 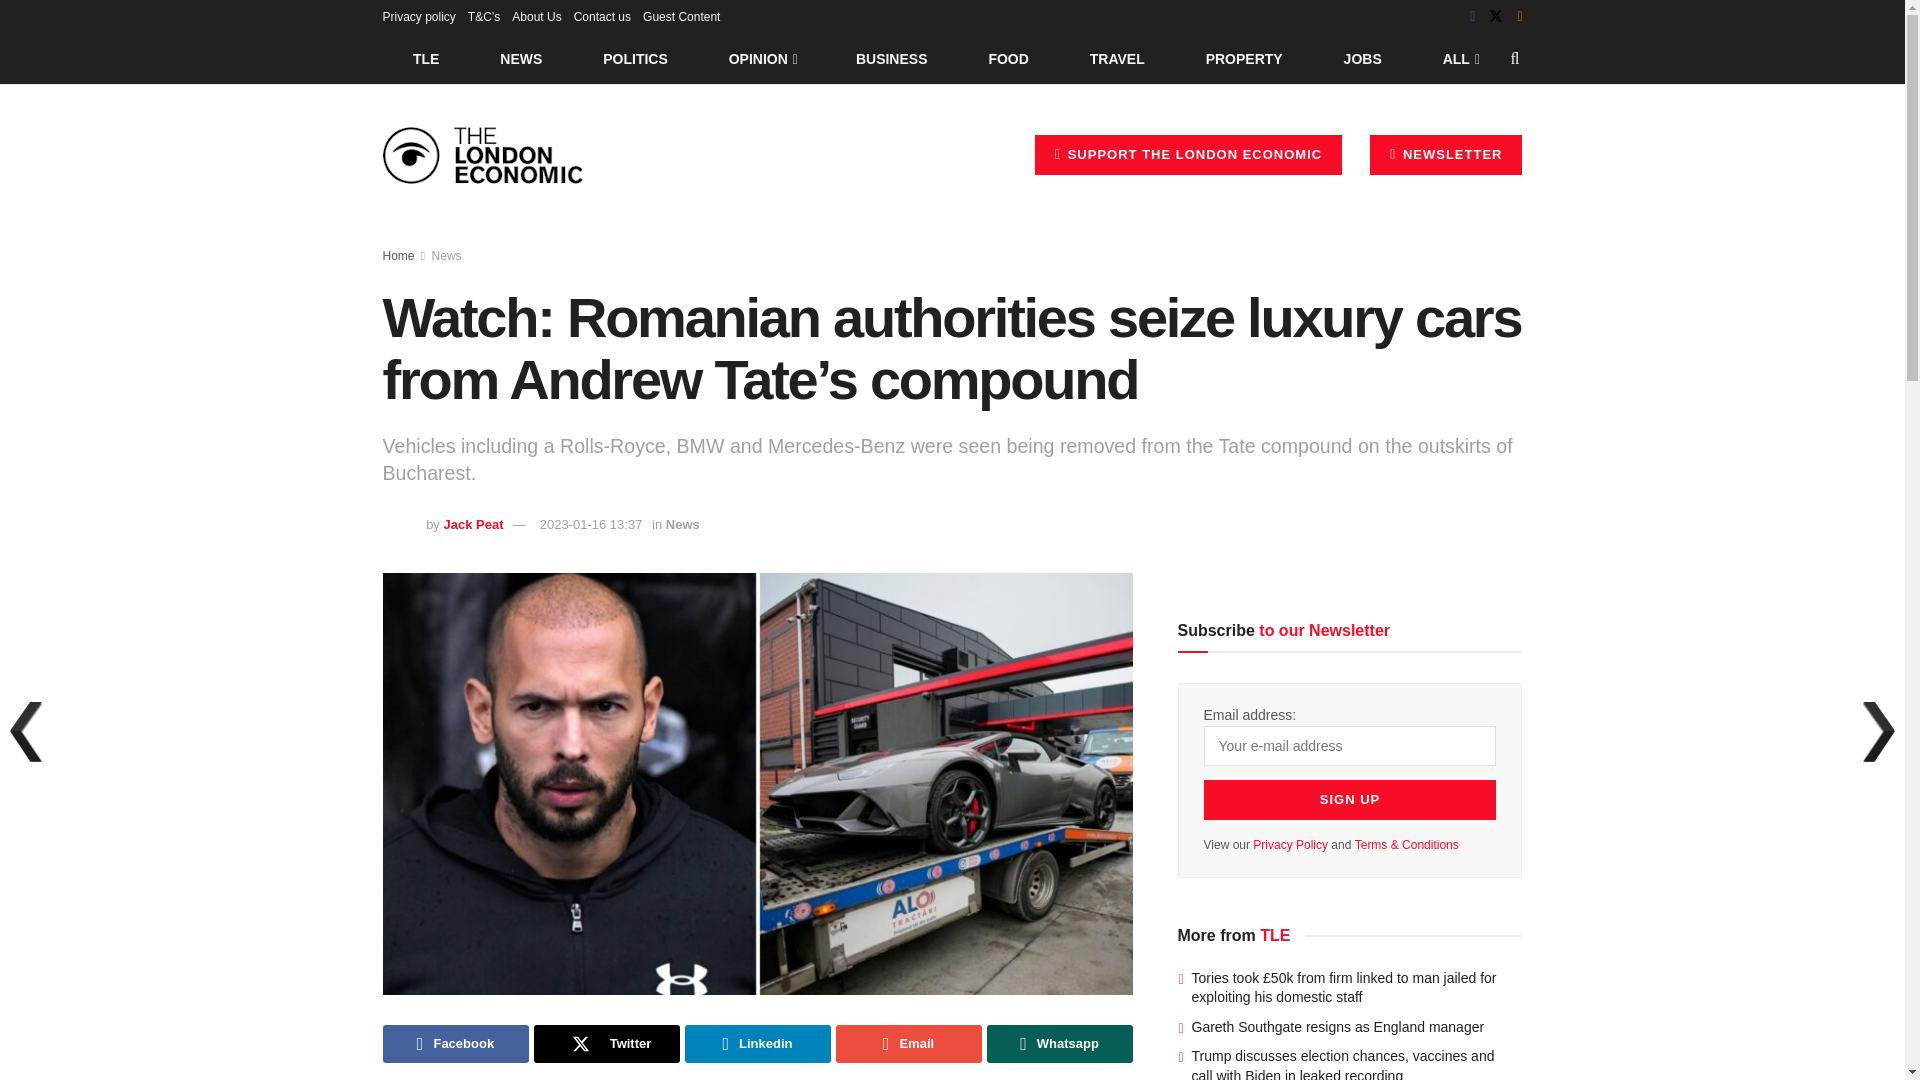 What do you see at coordinates (1459, 58) in the screenshot?
I see `ALL` at bounding box center [1459, 58].